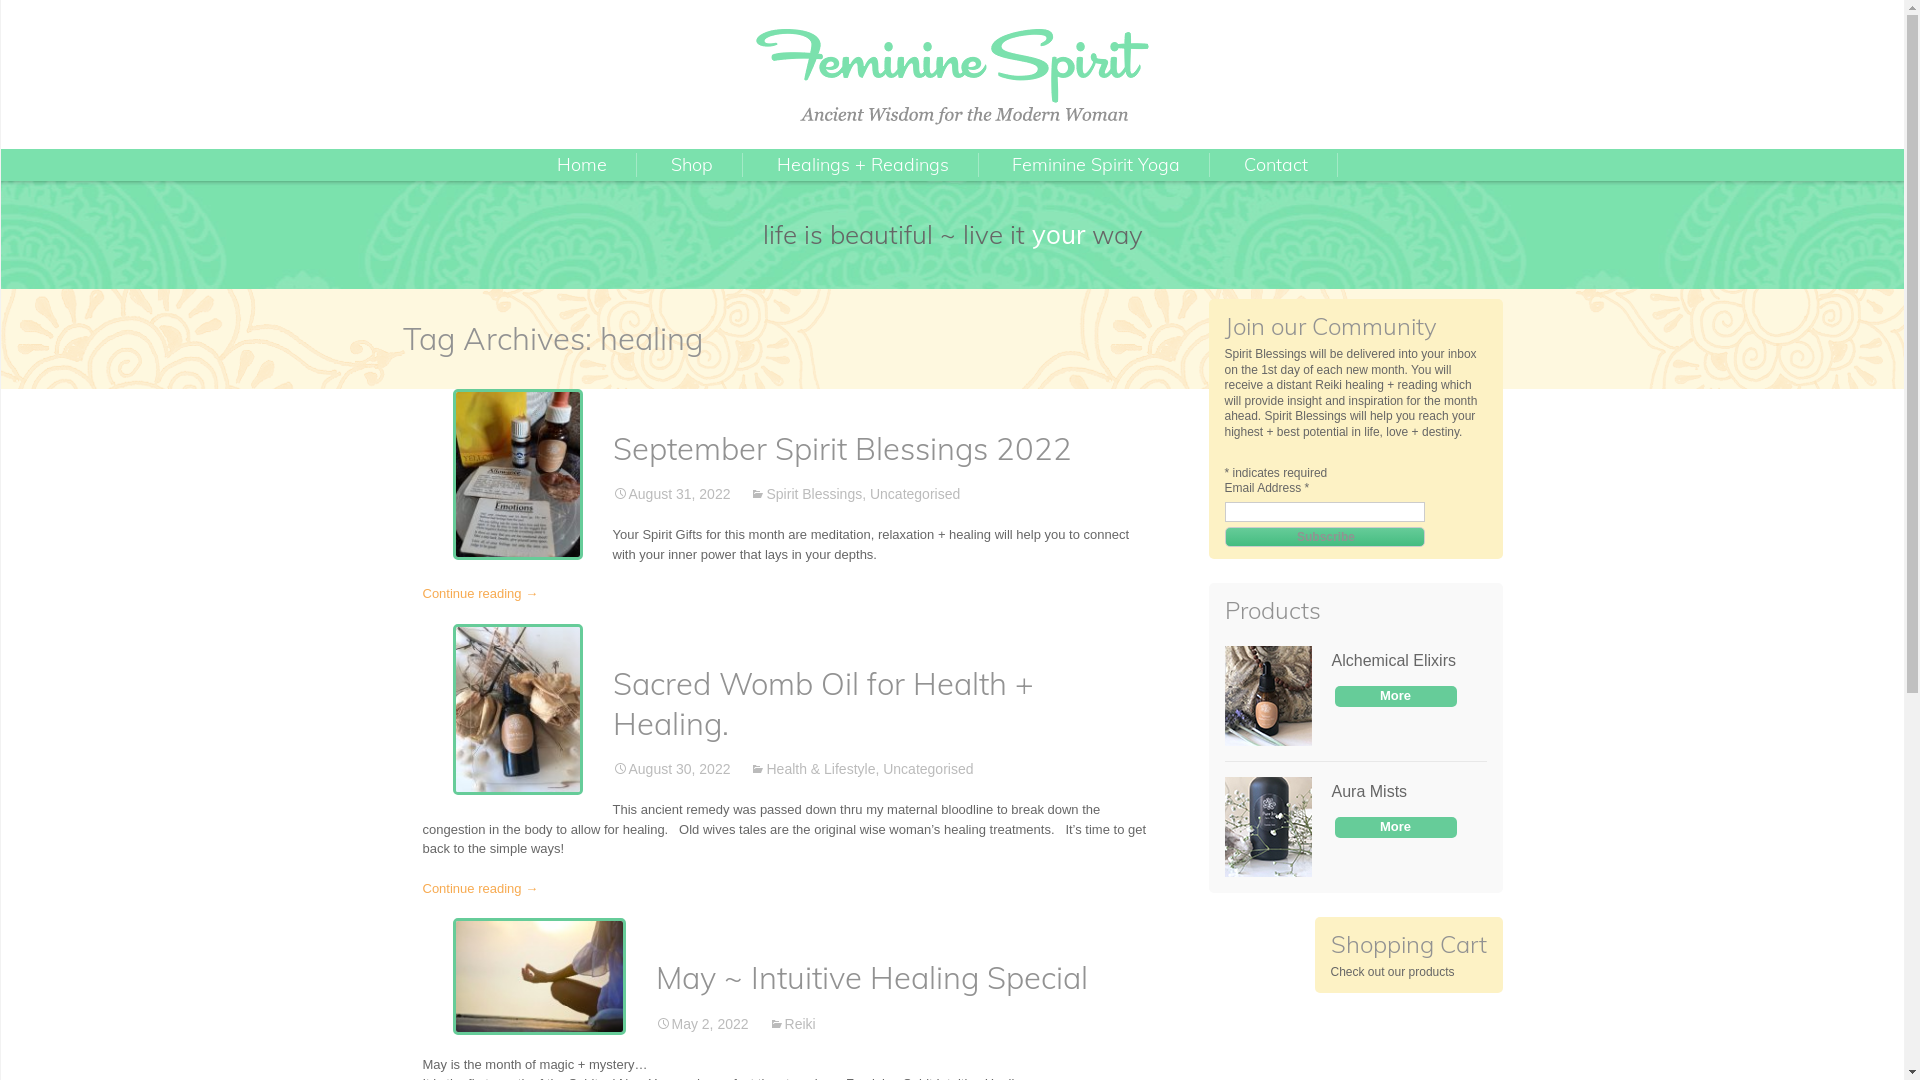 Image resolution: width=1920 pixels, height=1080 pixels. I want to click on Feminine Spirit Yoga, so click(1096, 165).